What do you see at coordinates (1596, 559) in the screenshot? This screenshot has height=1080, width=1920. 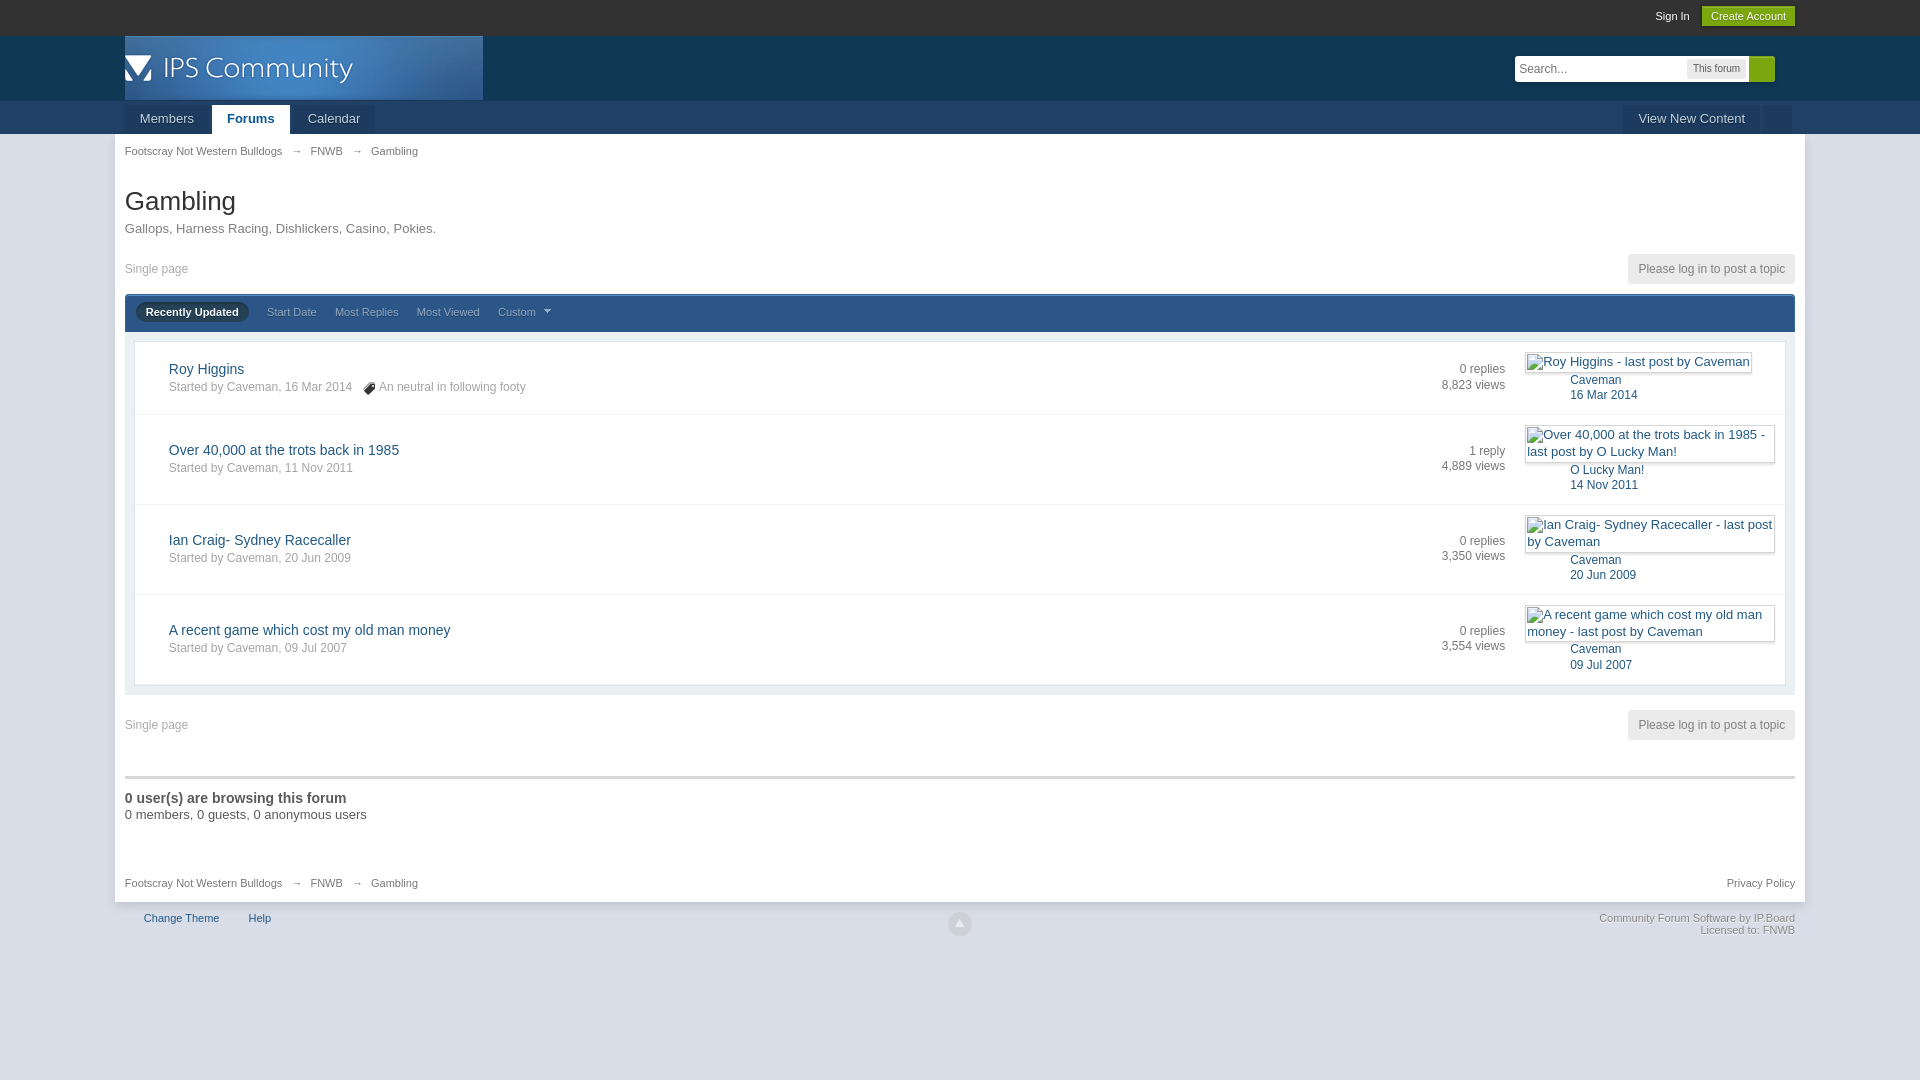 I see `Caveman` at bounding box center [1596, 559].